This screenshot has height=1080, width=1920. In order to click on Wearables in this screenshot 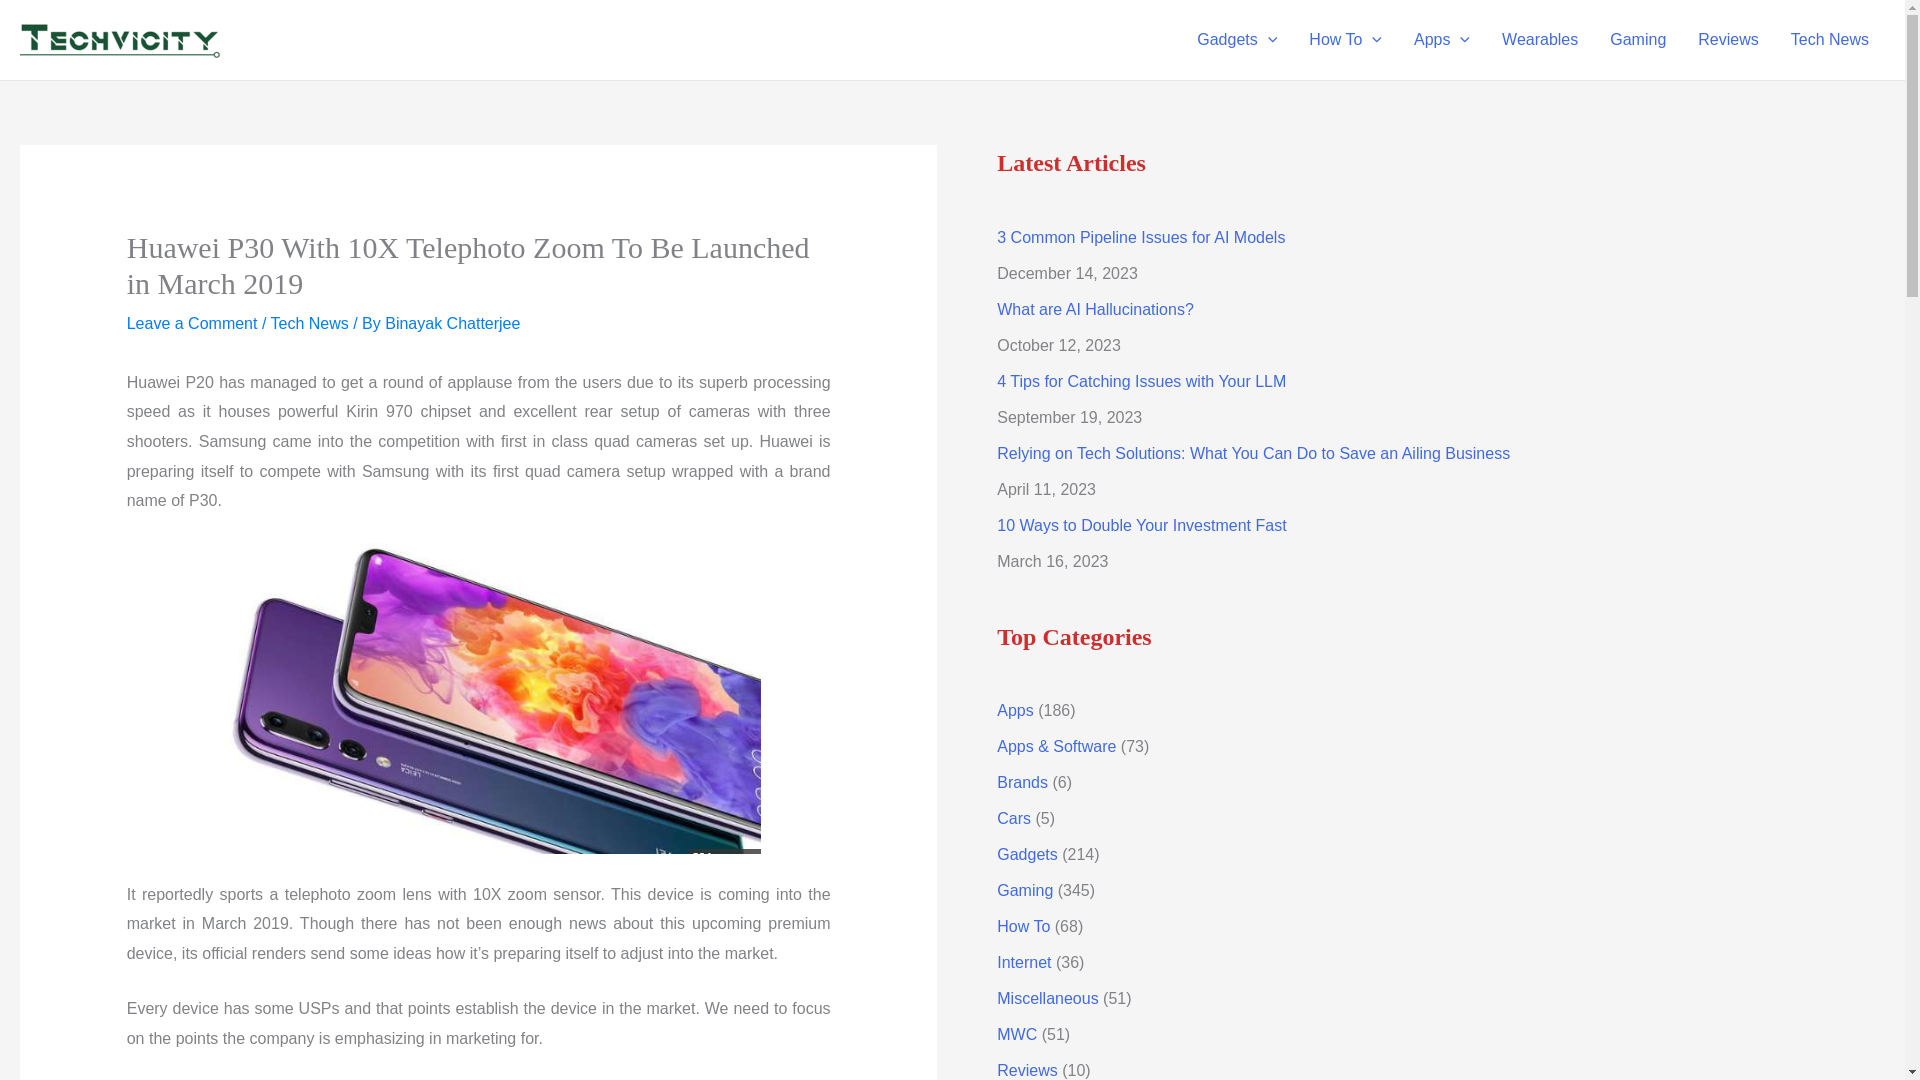, I will do `click(1540, 40)`.